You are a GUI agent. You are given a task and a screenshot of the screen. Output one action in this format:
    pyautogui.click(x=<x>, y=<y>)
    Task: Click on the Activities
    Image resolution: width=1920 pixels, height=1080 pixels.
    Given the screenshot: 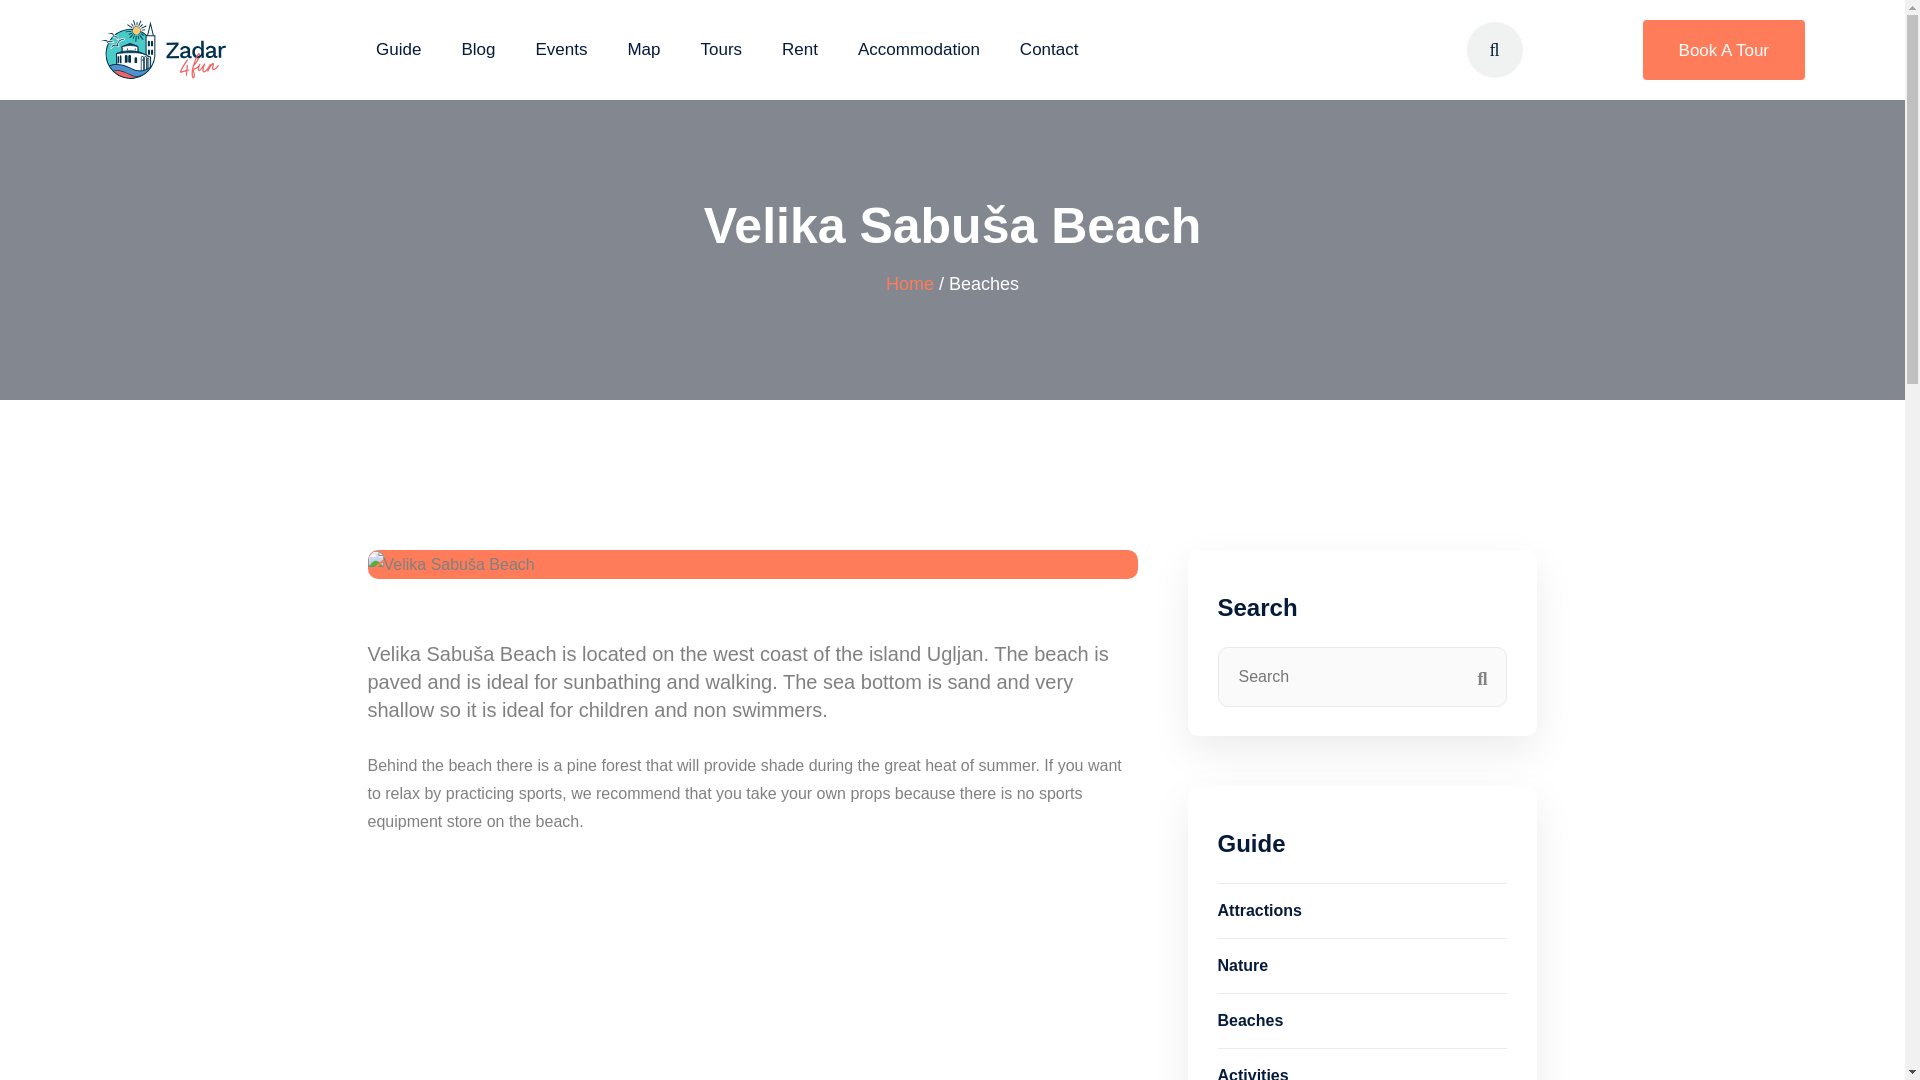 What is the action you would take?
    pyautogui.click(x=1362, y=1064)
    